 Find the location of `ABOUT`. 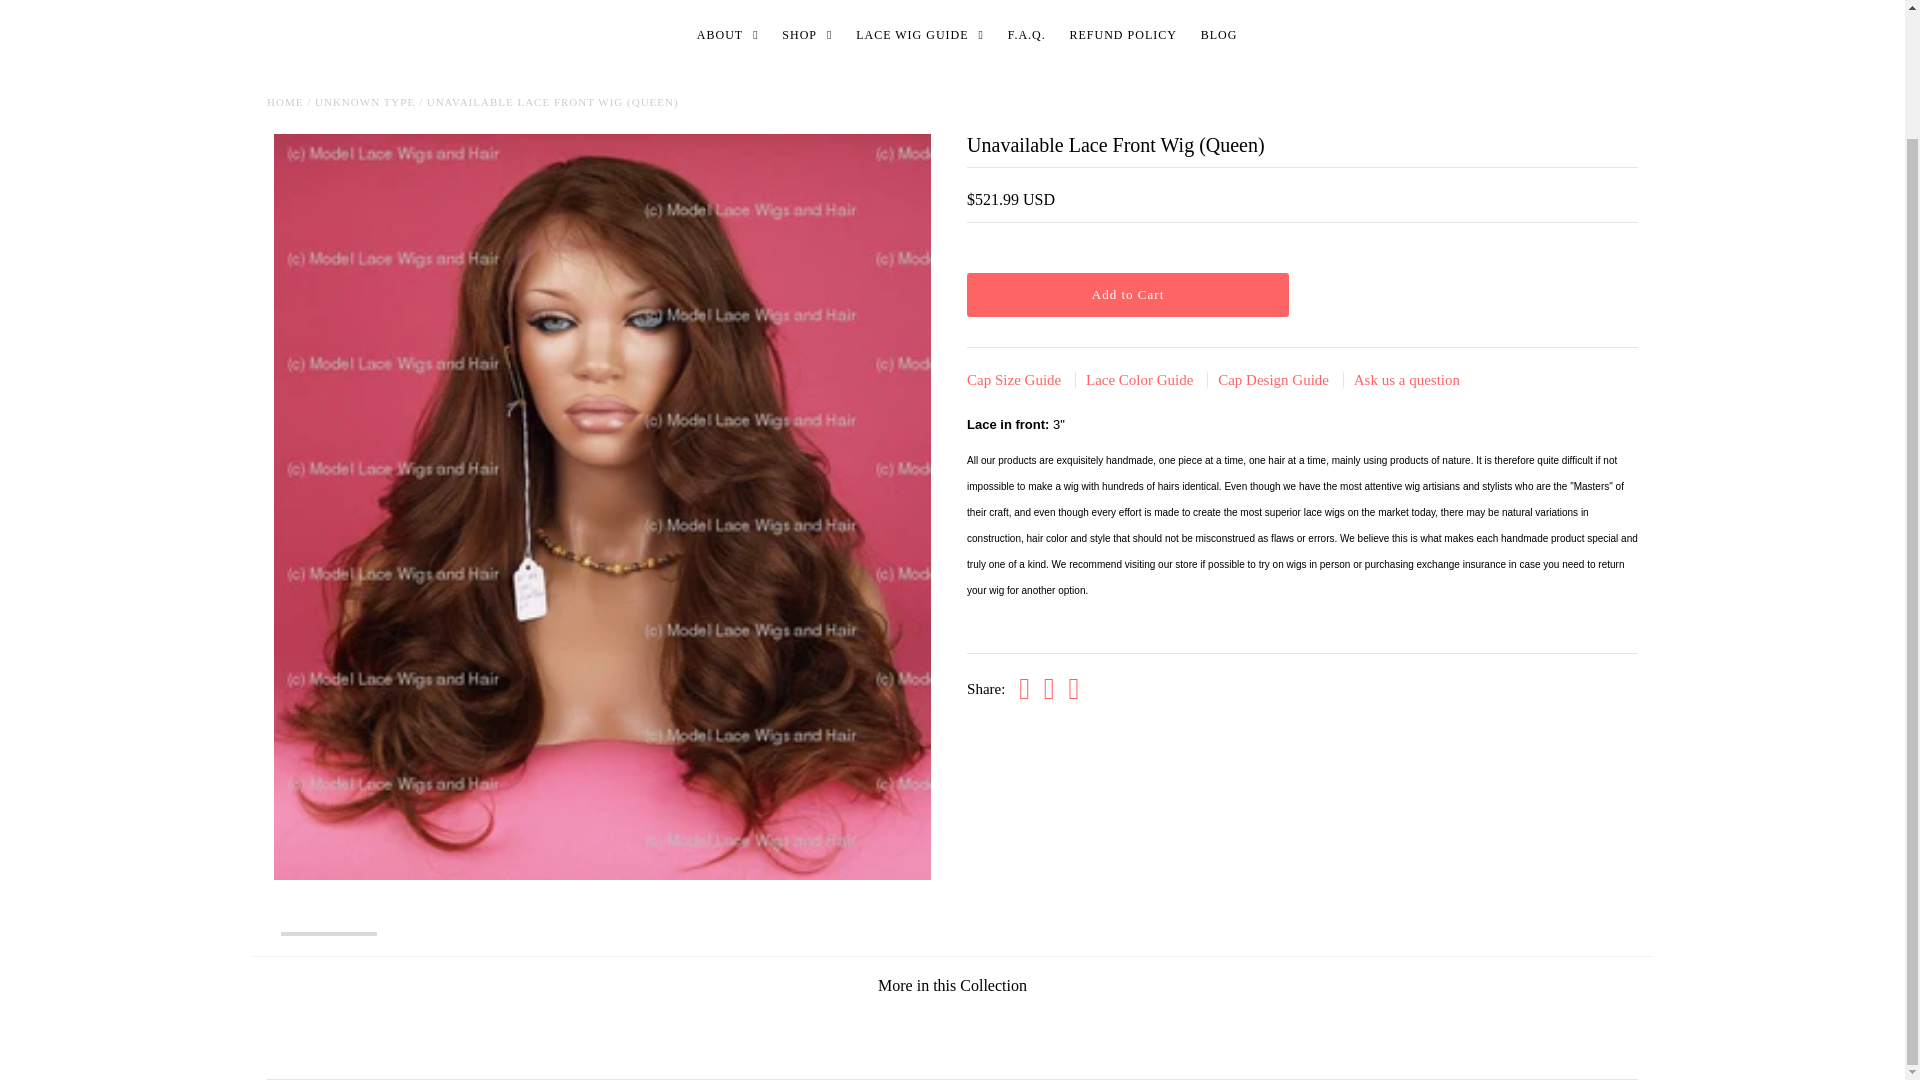

ABOUT is located at coordinates (728, 34).